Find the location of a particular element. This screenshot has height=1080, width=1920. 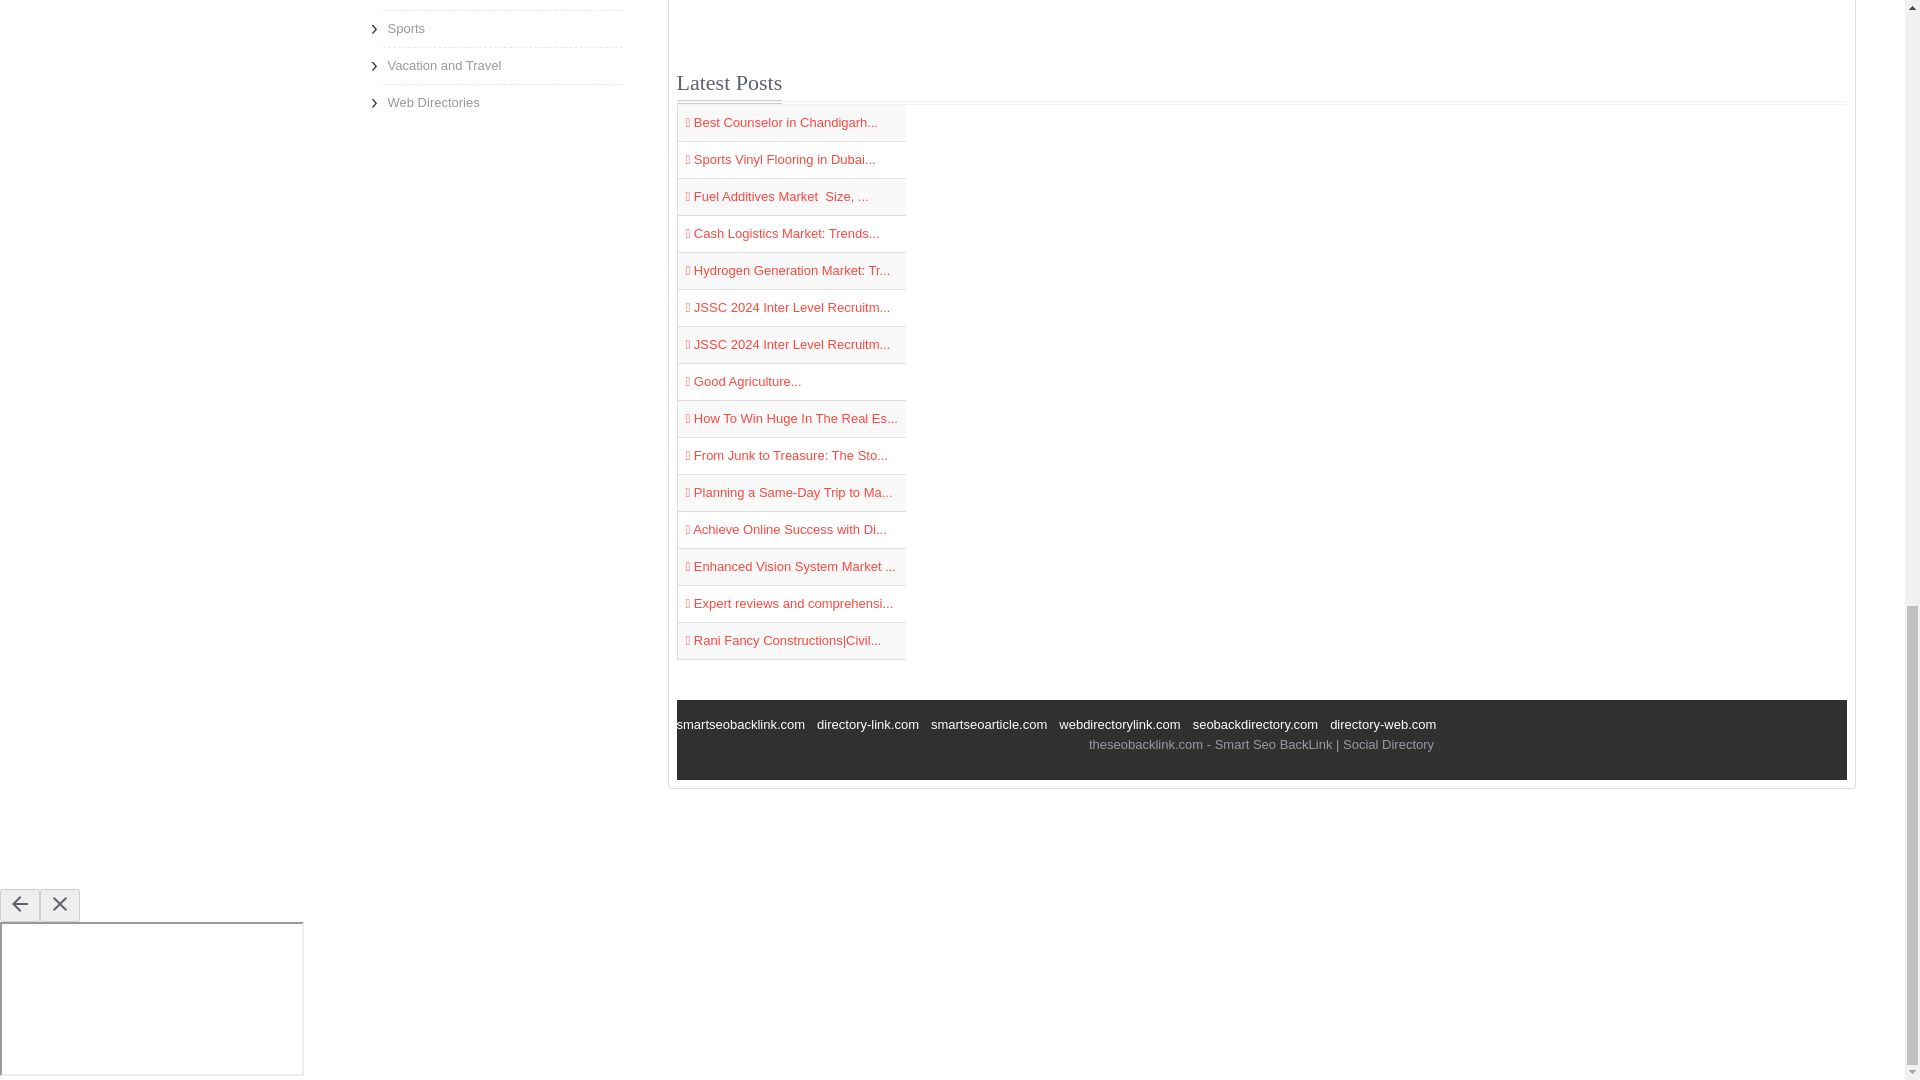

Society is located at coordinates (502, 4).